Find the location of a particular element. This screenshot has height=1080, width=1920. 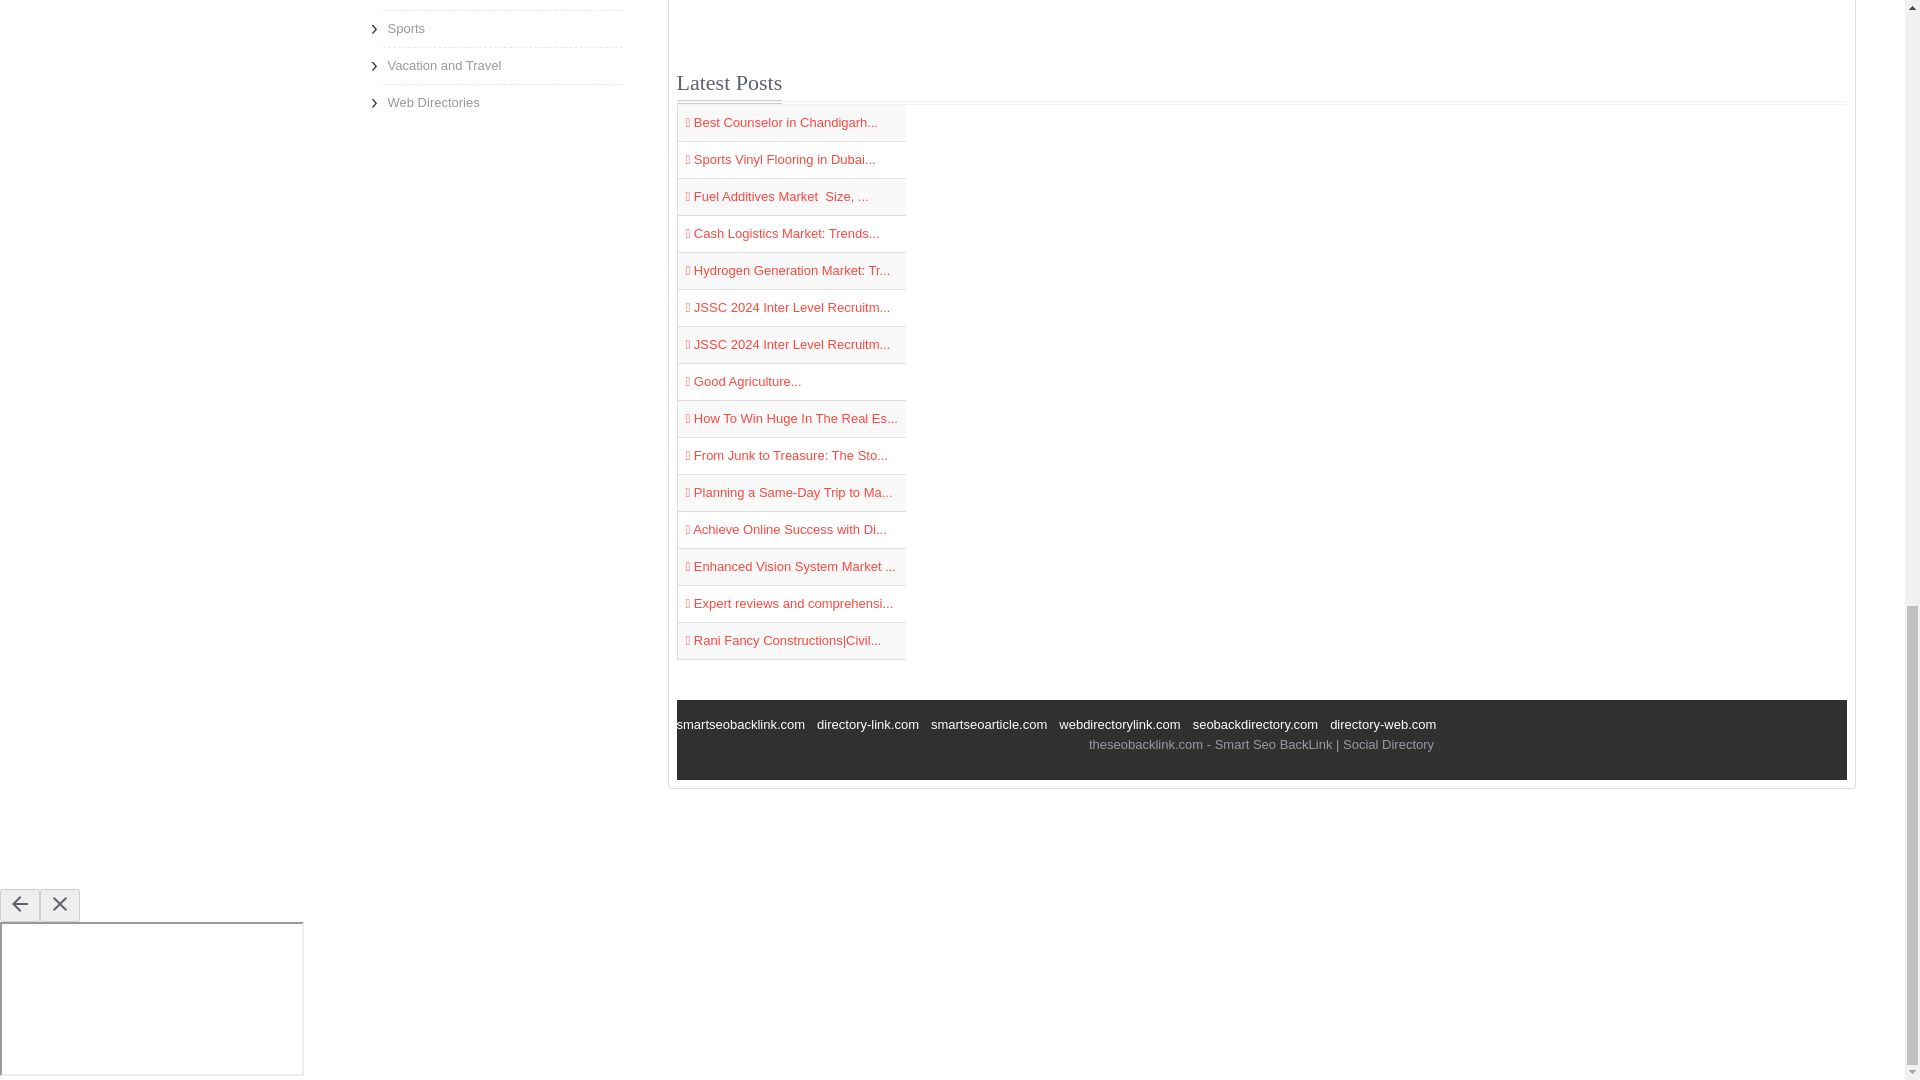

Society is located at coordinates (502, 4).